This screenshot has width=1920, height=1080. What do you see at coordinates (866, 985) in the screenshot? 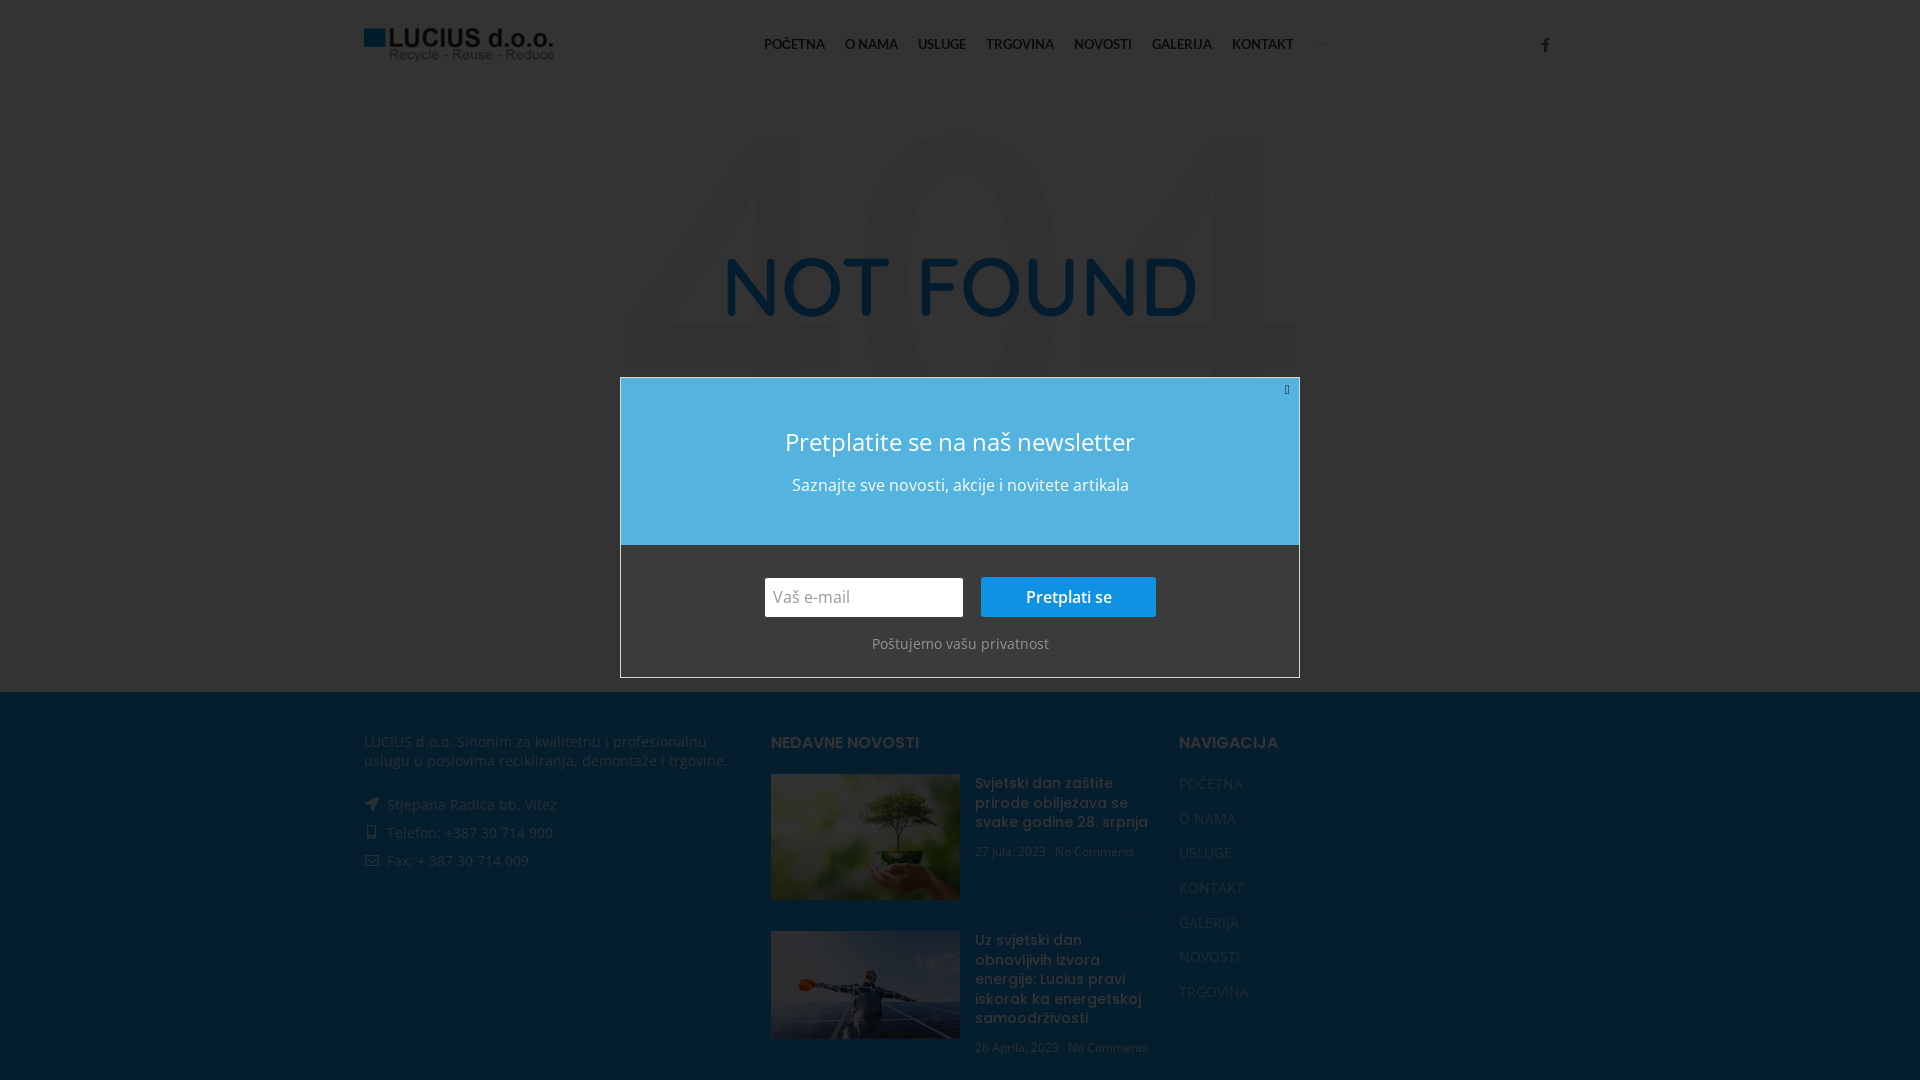
I see `Man worker in the firld by the solar panels` at bounding box center [866, 985].